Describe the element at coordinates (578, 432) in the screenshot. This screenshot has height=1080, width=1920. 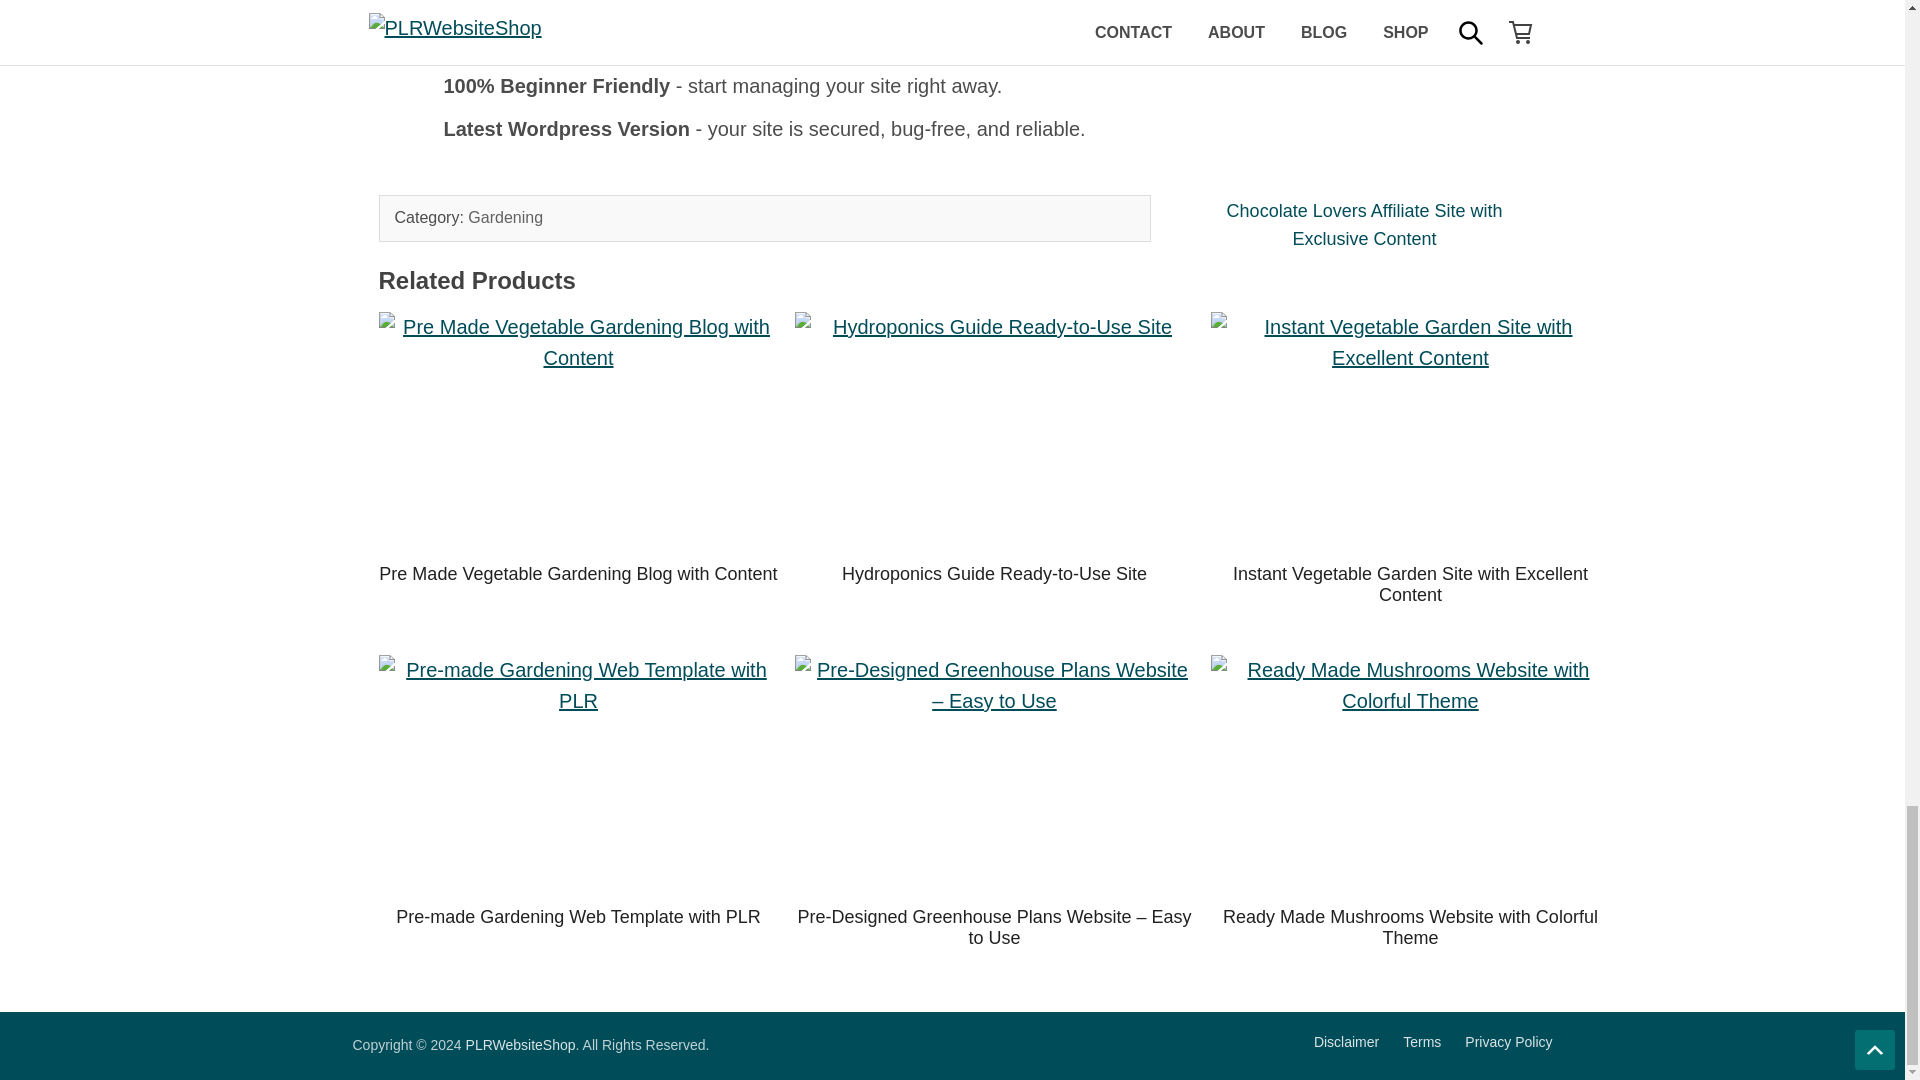
I see `Pre Made Vegetable Gardening Blog with Content` at that location.